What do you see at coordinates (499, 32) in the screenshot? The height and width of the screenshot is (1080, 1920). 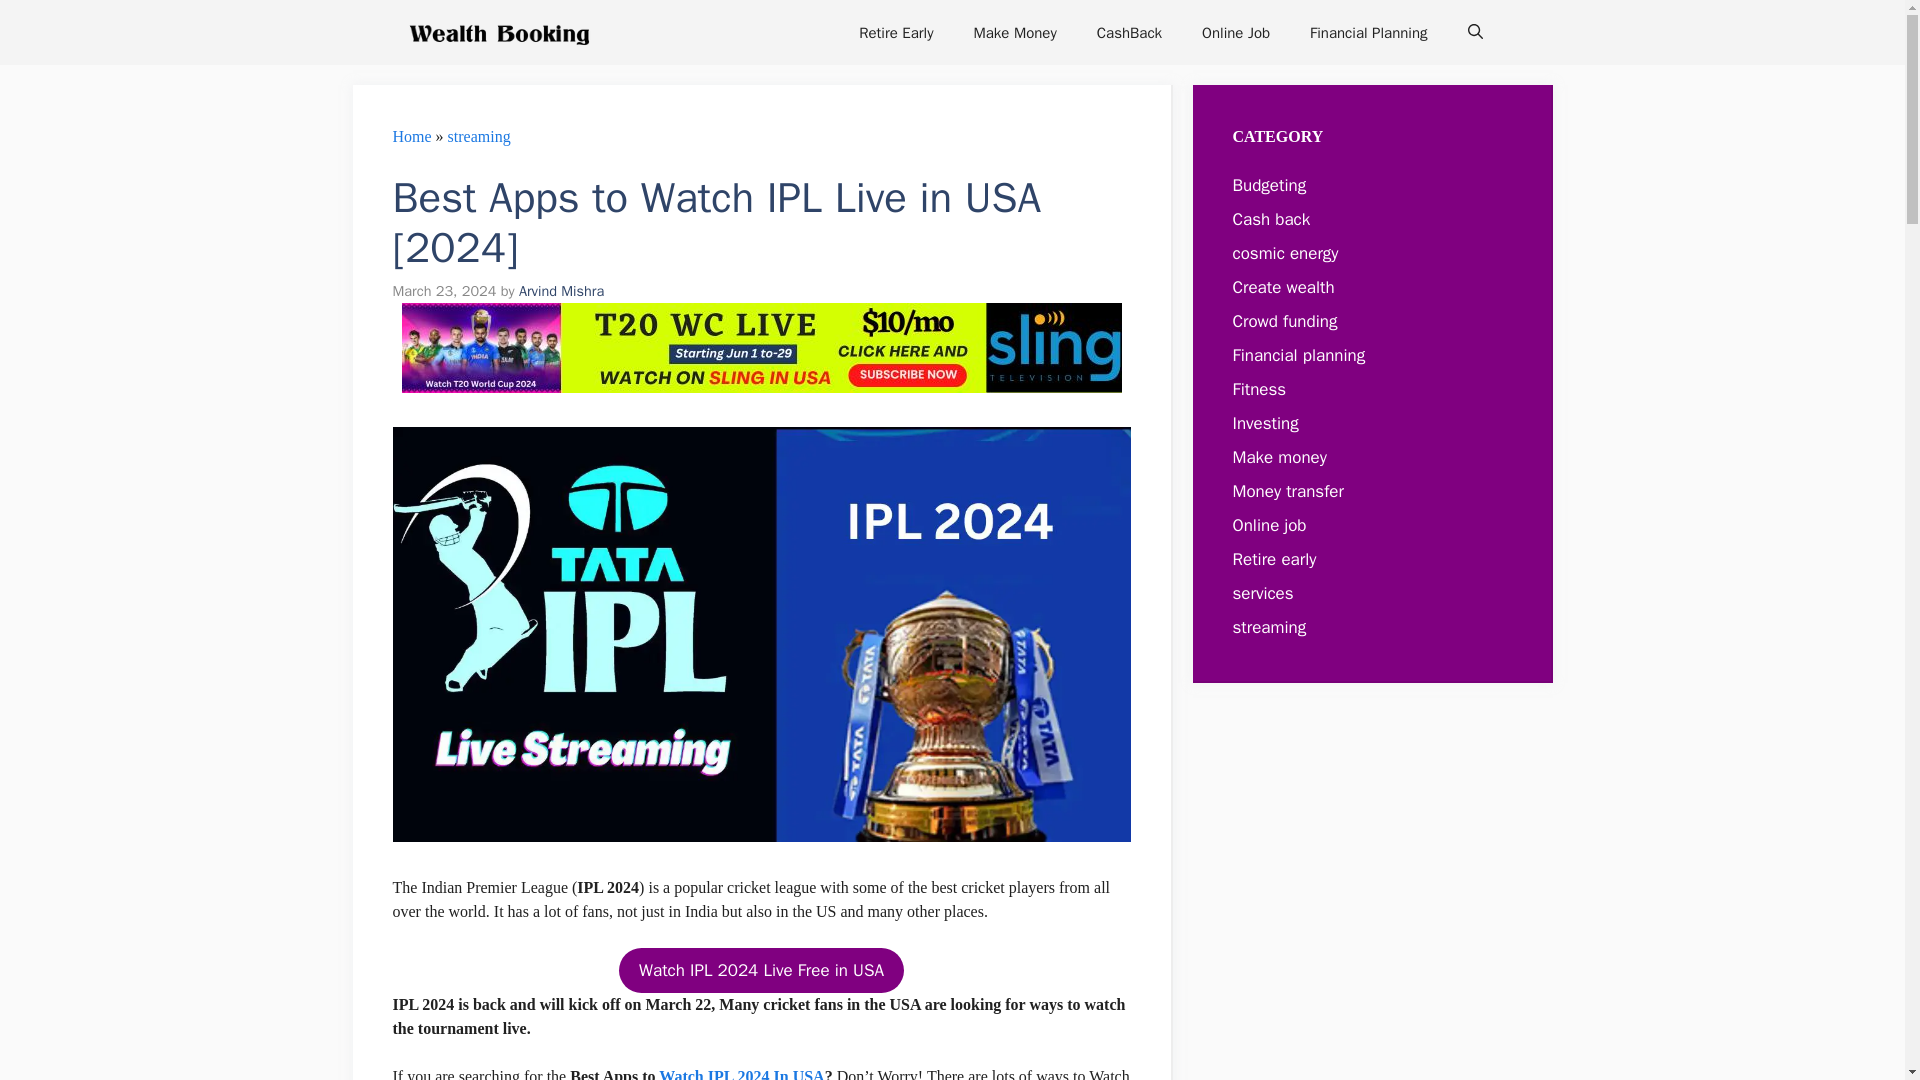 I see `WealthBooking` at bounding box center [499, 32].